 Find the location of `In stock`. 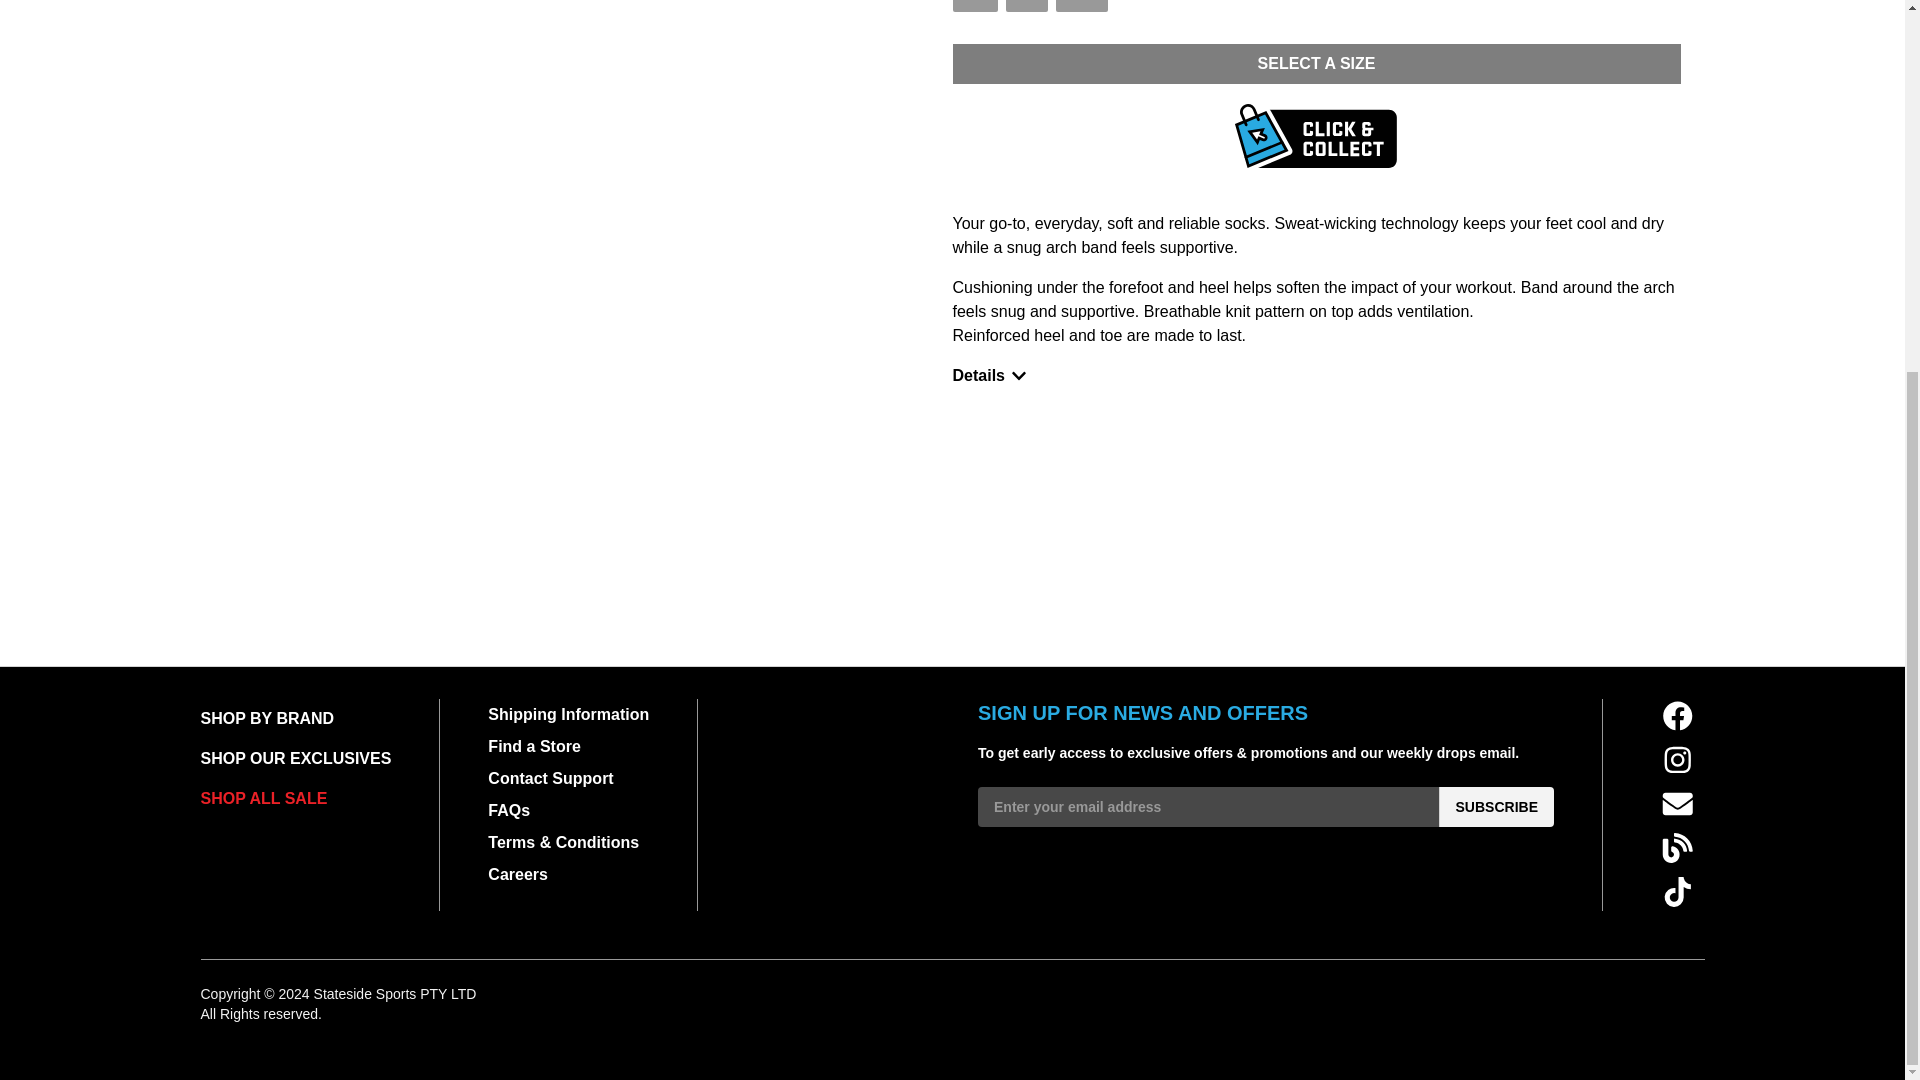

In stock is located at coordinates (974, 6).